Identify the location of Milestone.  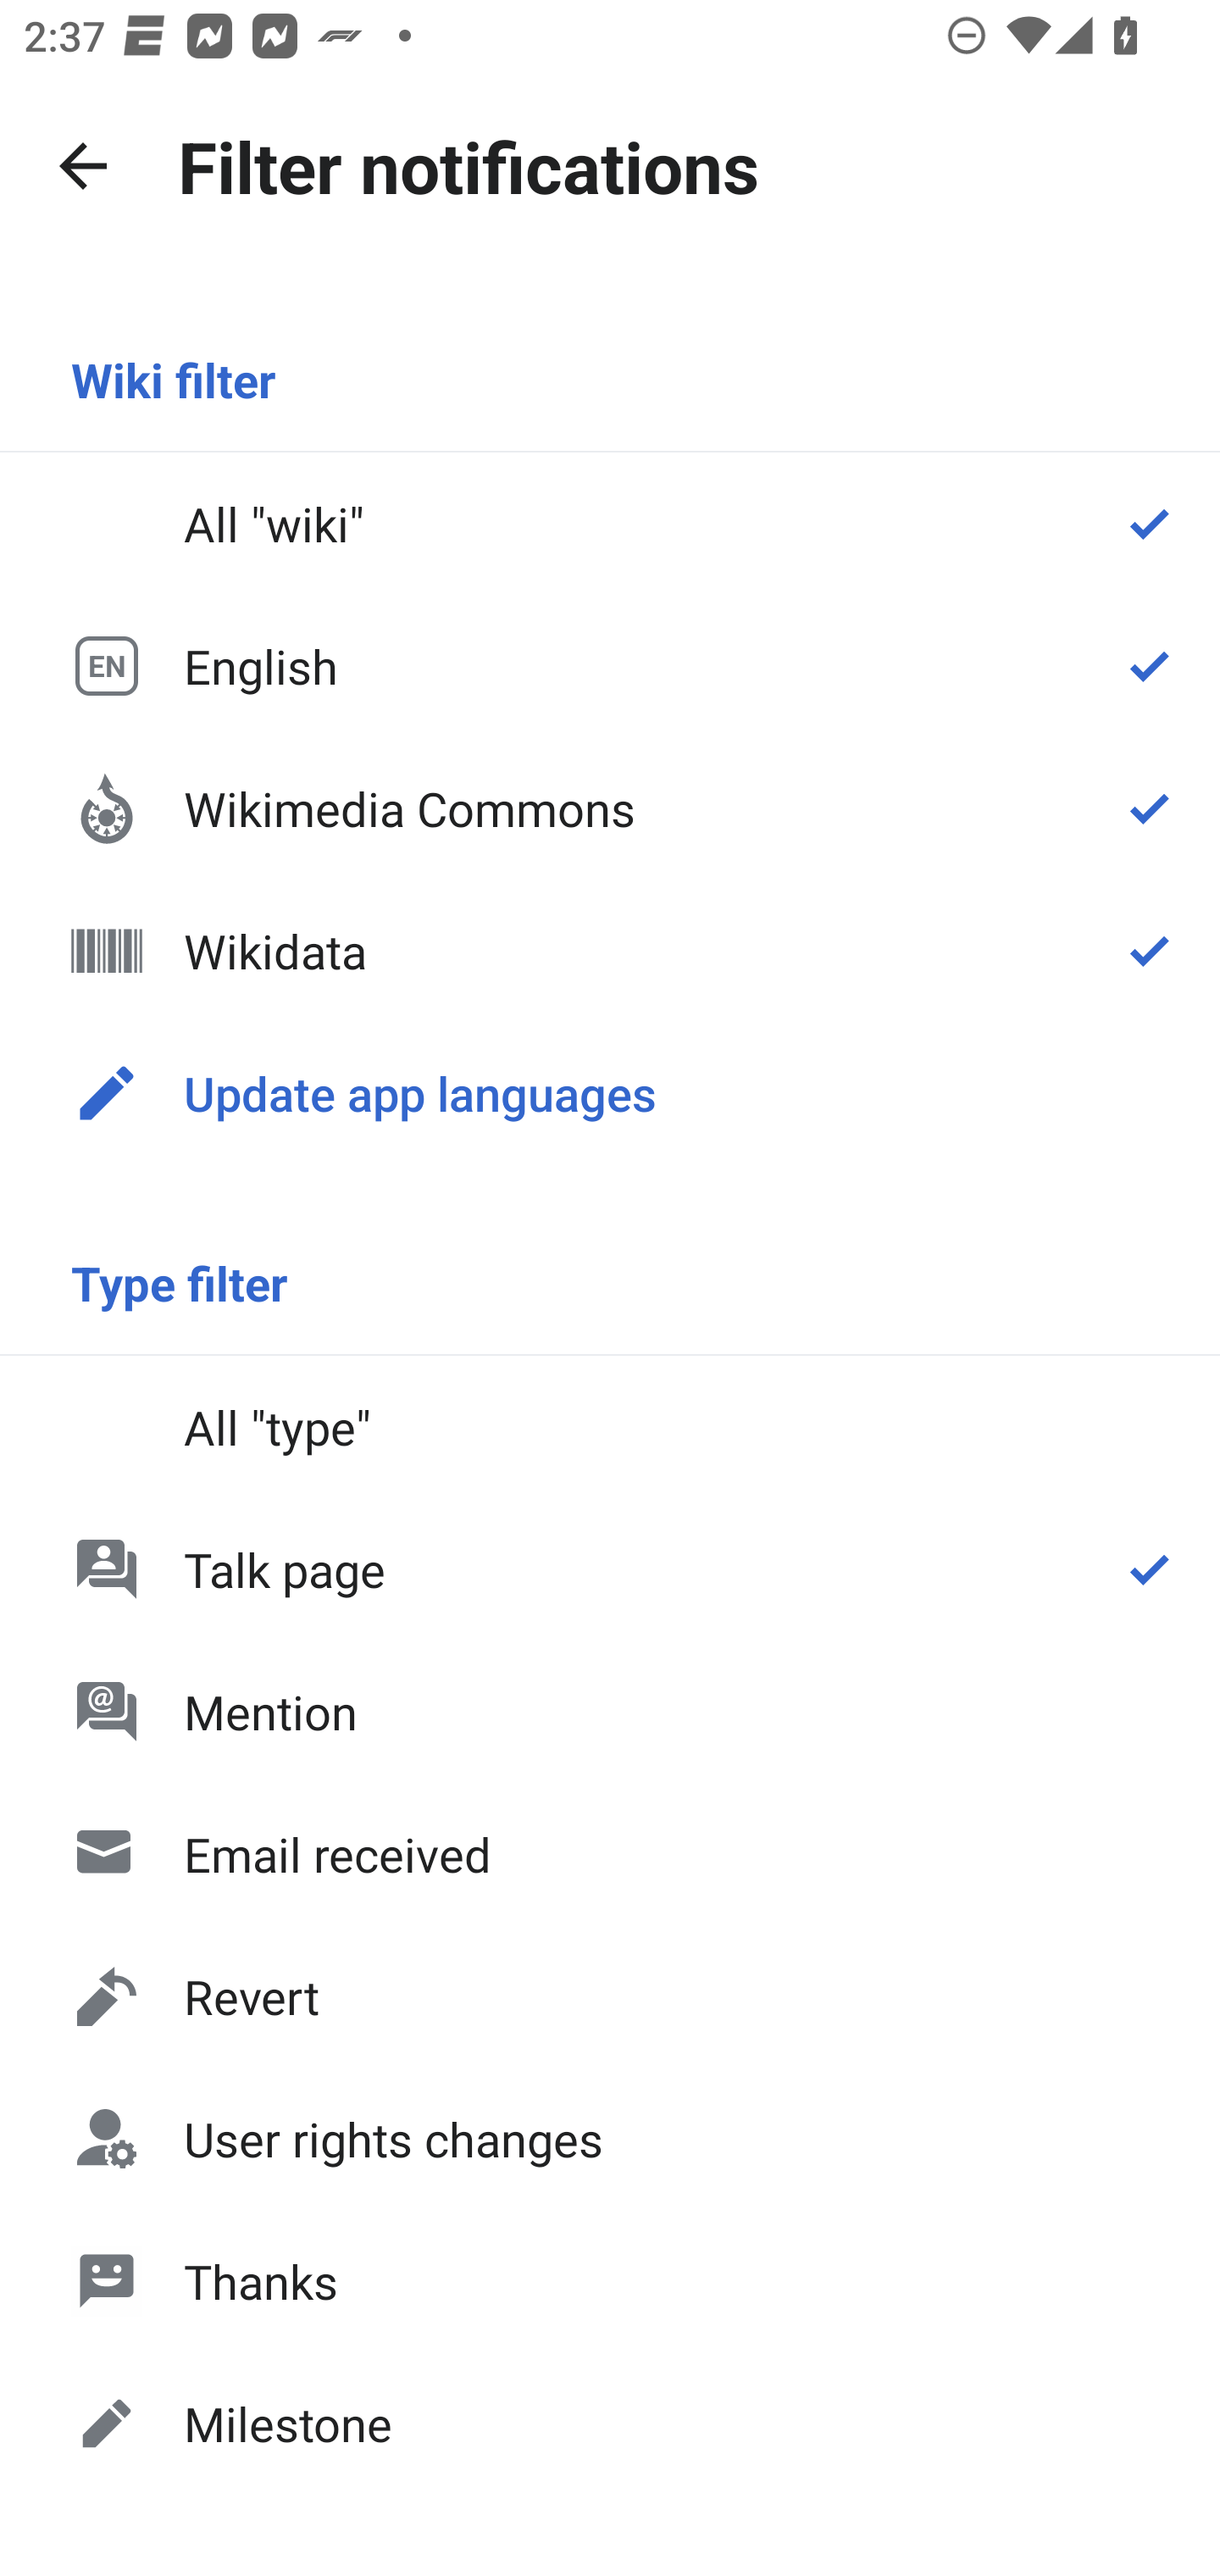
(610, 2422).